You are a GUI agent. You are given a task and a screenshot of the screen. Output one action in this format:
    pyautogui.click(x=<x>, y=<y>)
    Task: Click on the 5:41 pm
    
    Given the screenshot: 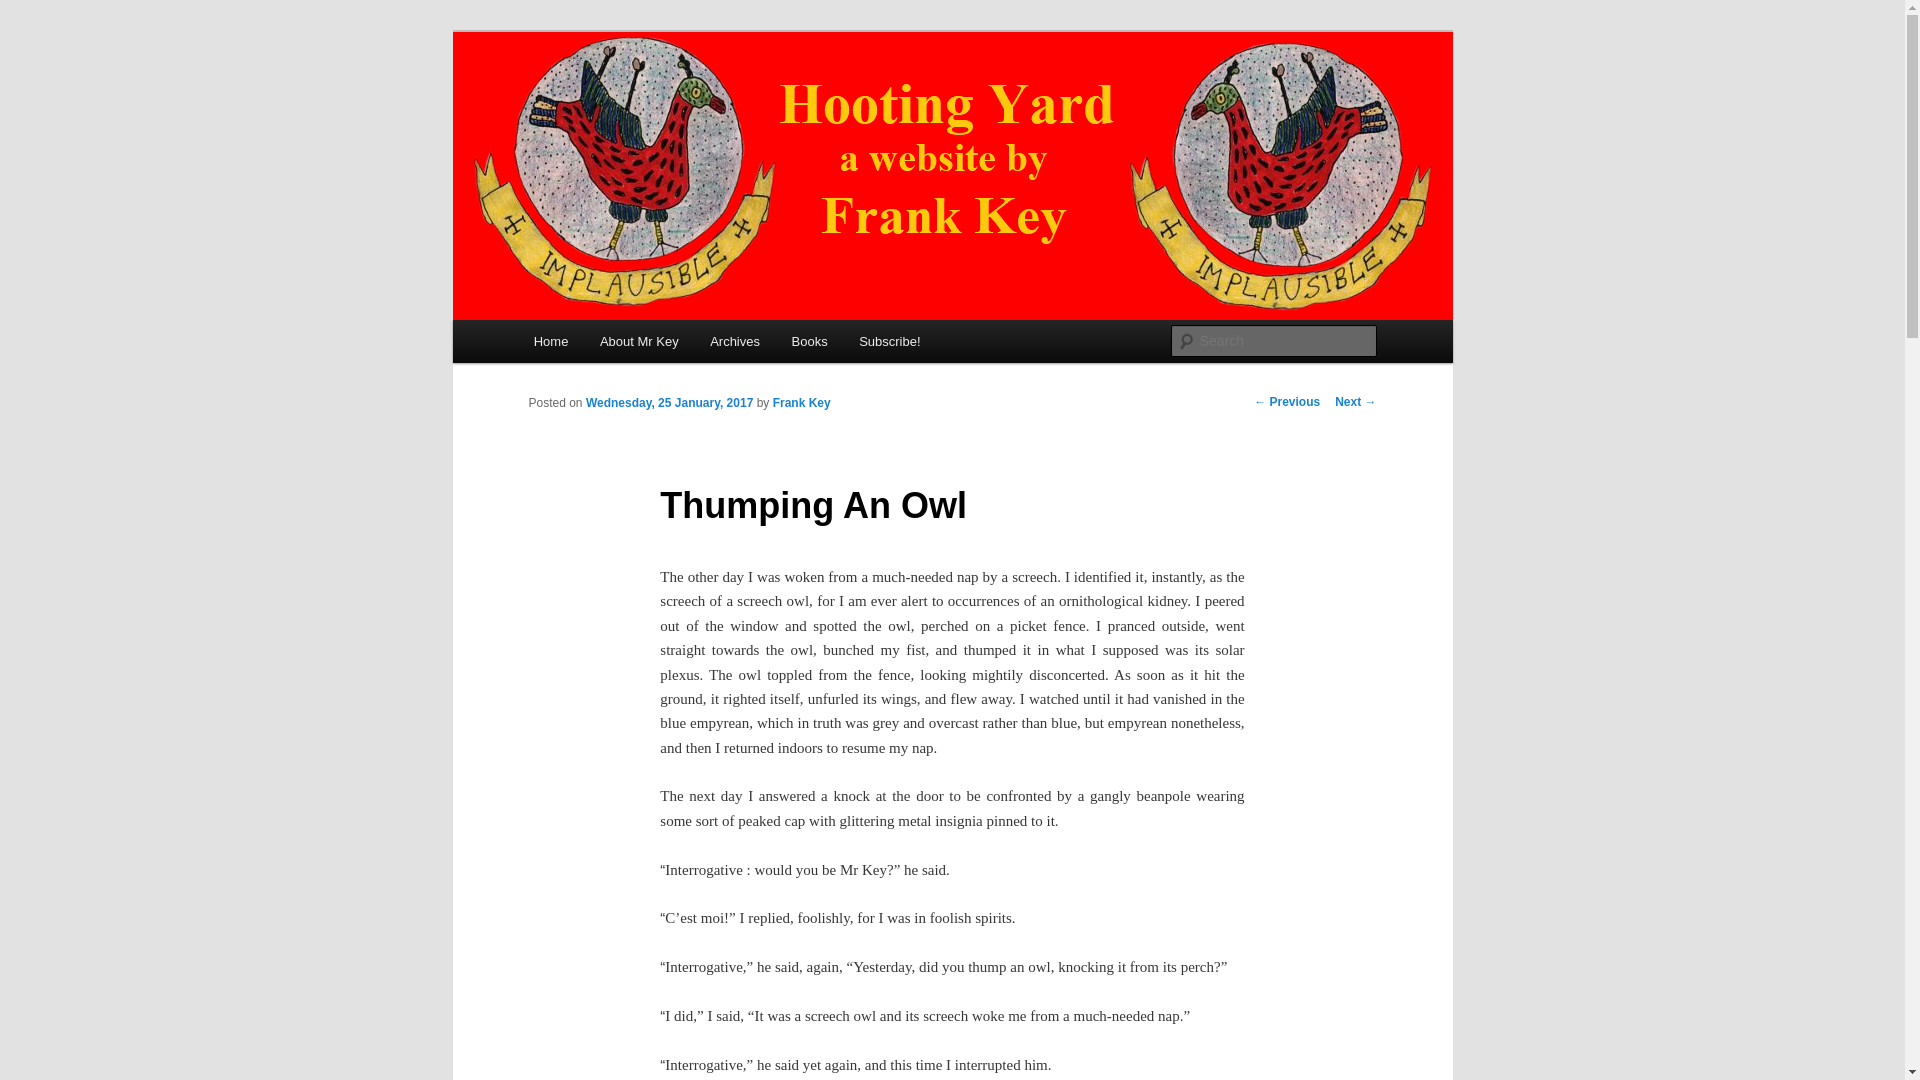 What is the action you would take?
    pyautogui.click(x=668, y=403)
    